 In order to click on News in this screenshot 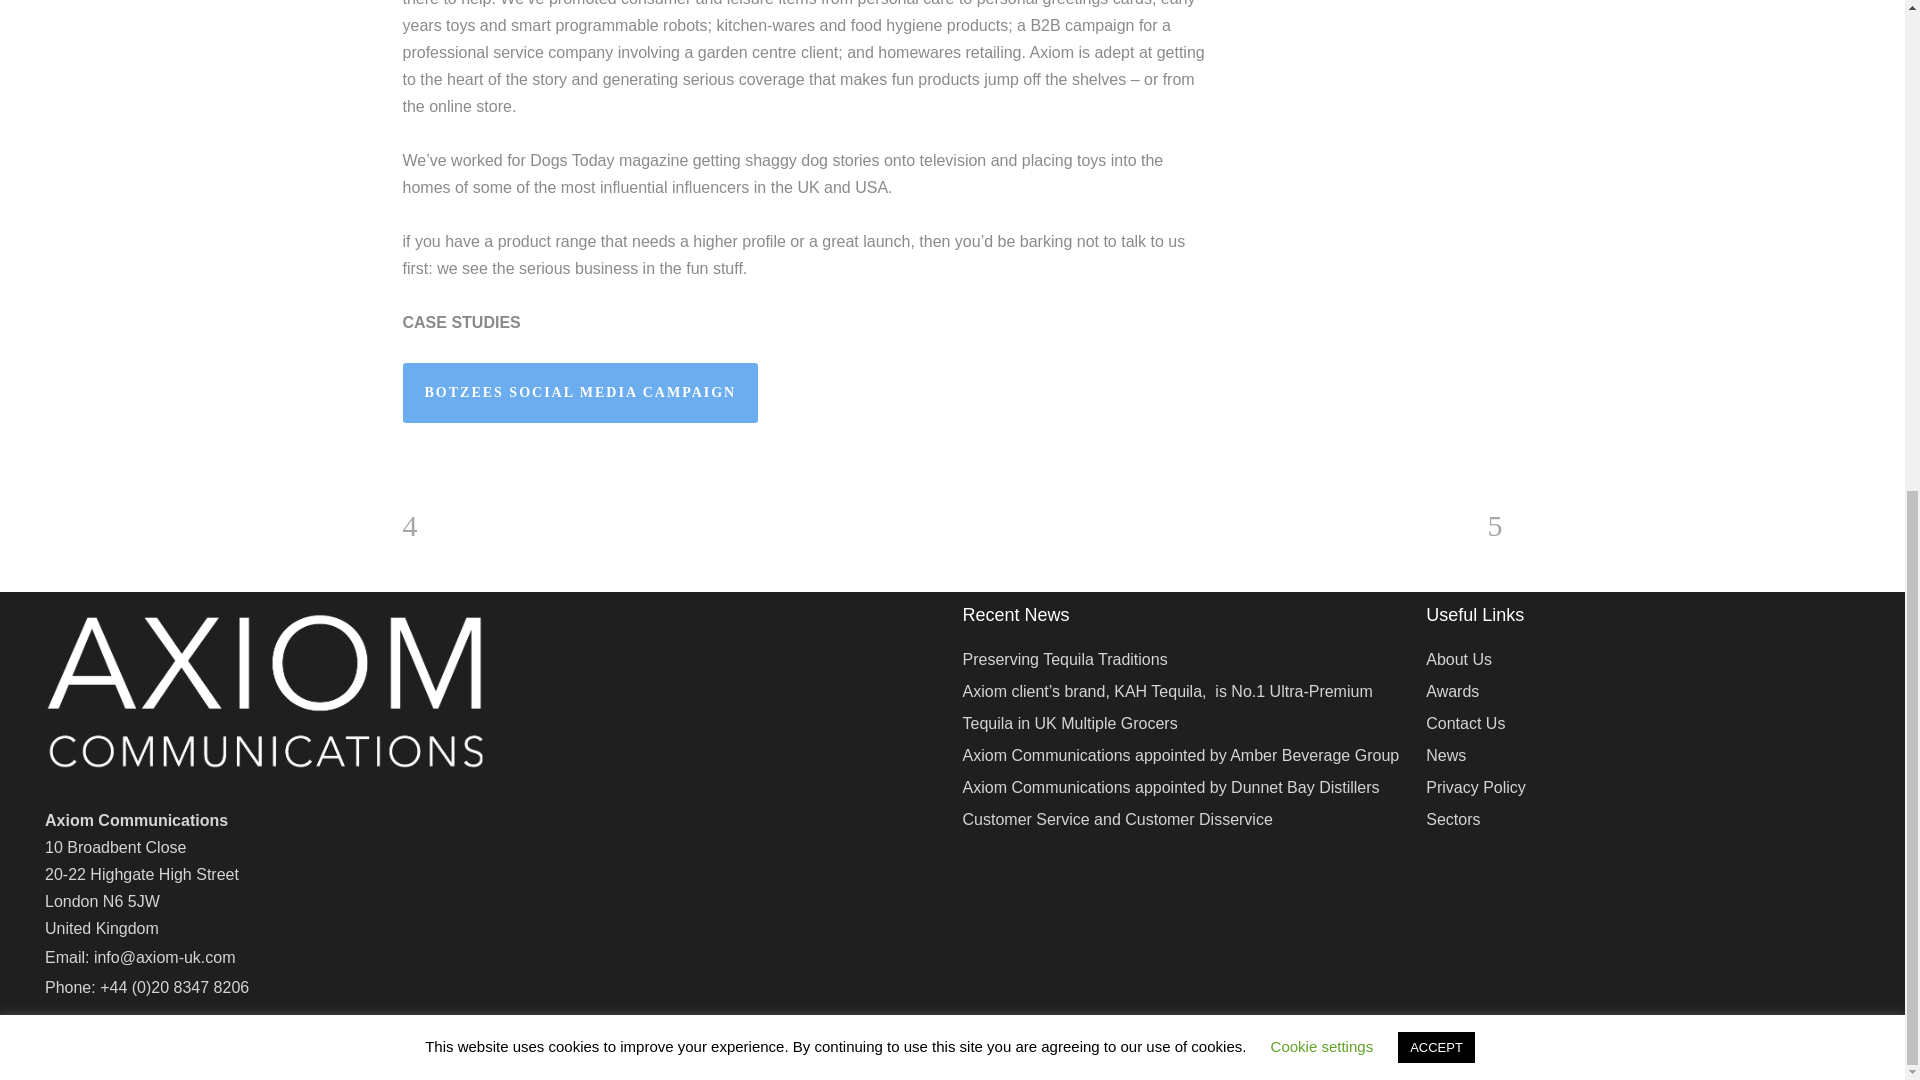, I will do `click(1643, 754)`.